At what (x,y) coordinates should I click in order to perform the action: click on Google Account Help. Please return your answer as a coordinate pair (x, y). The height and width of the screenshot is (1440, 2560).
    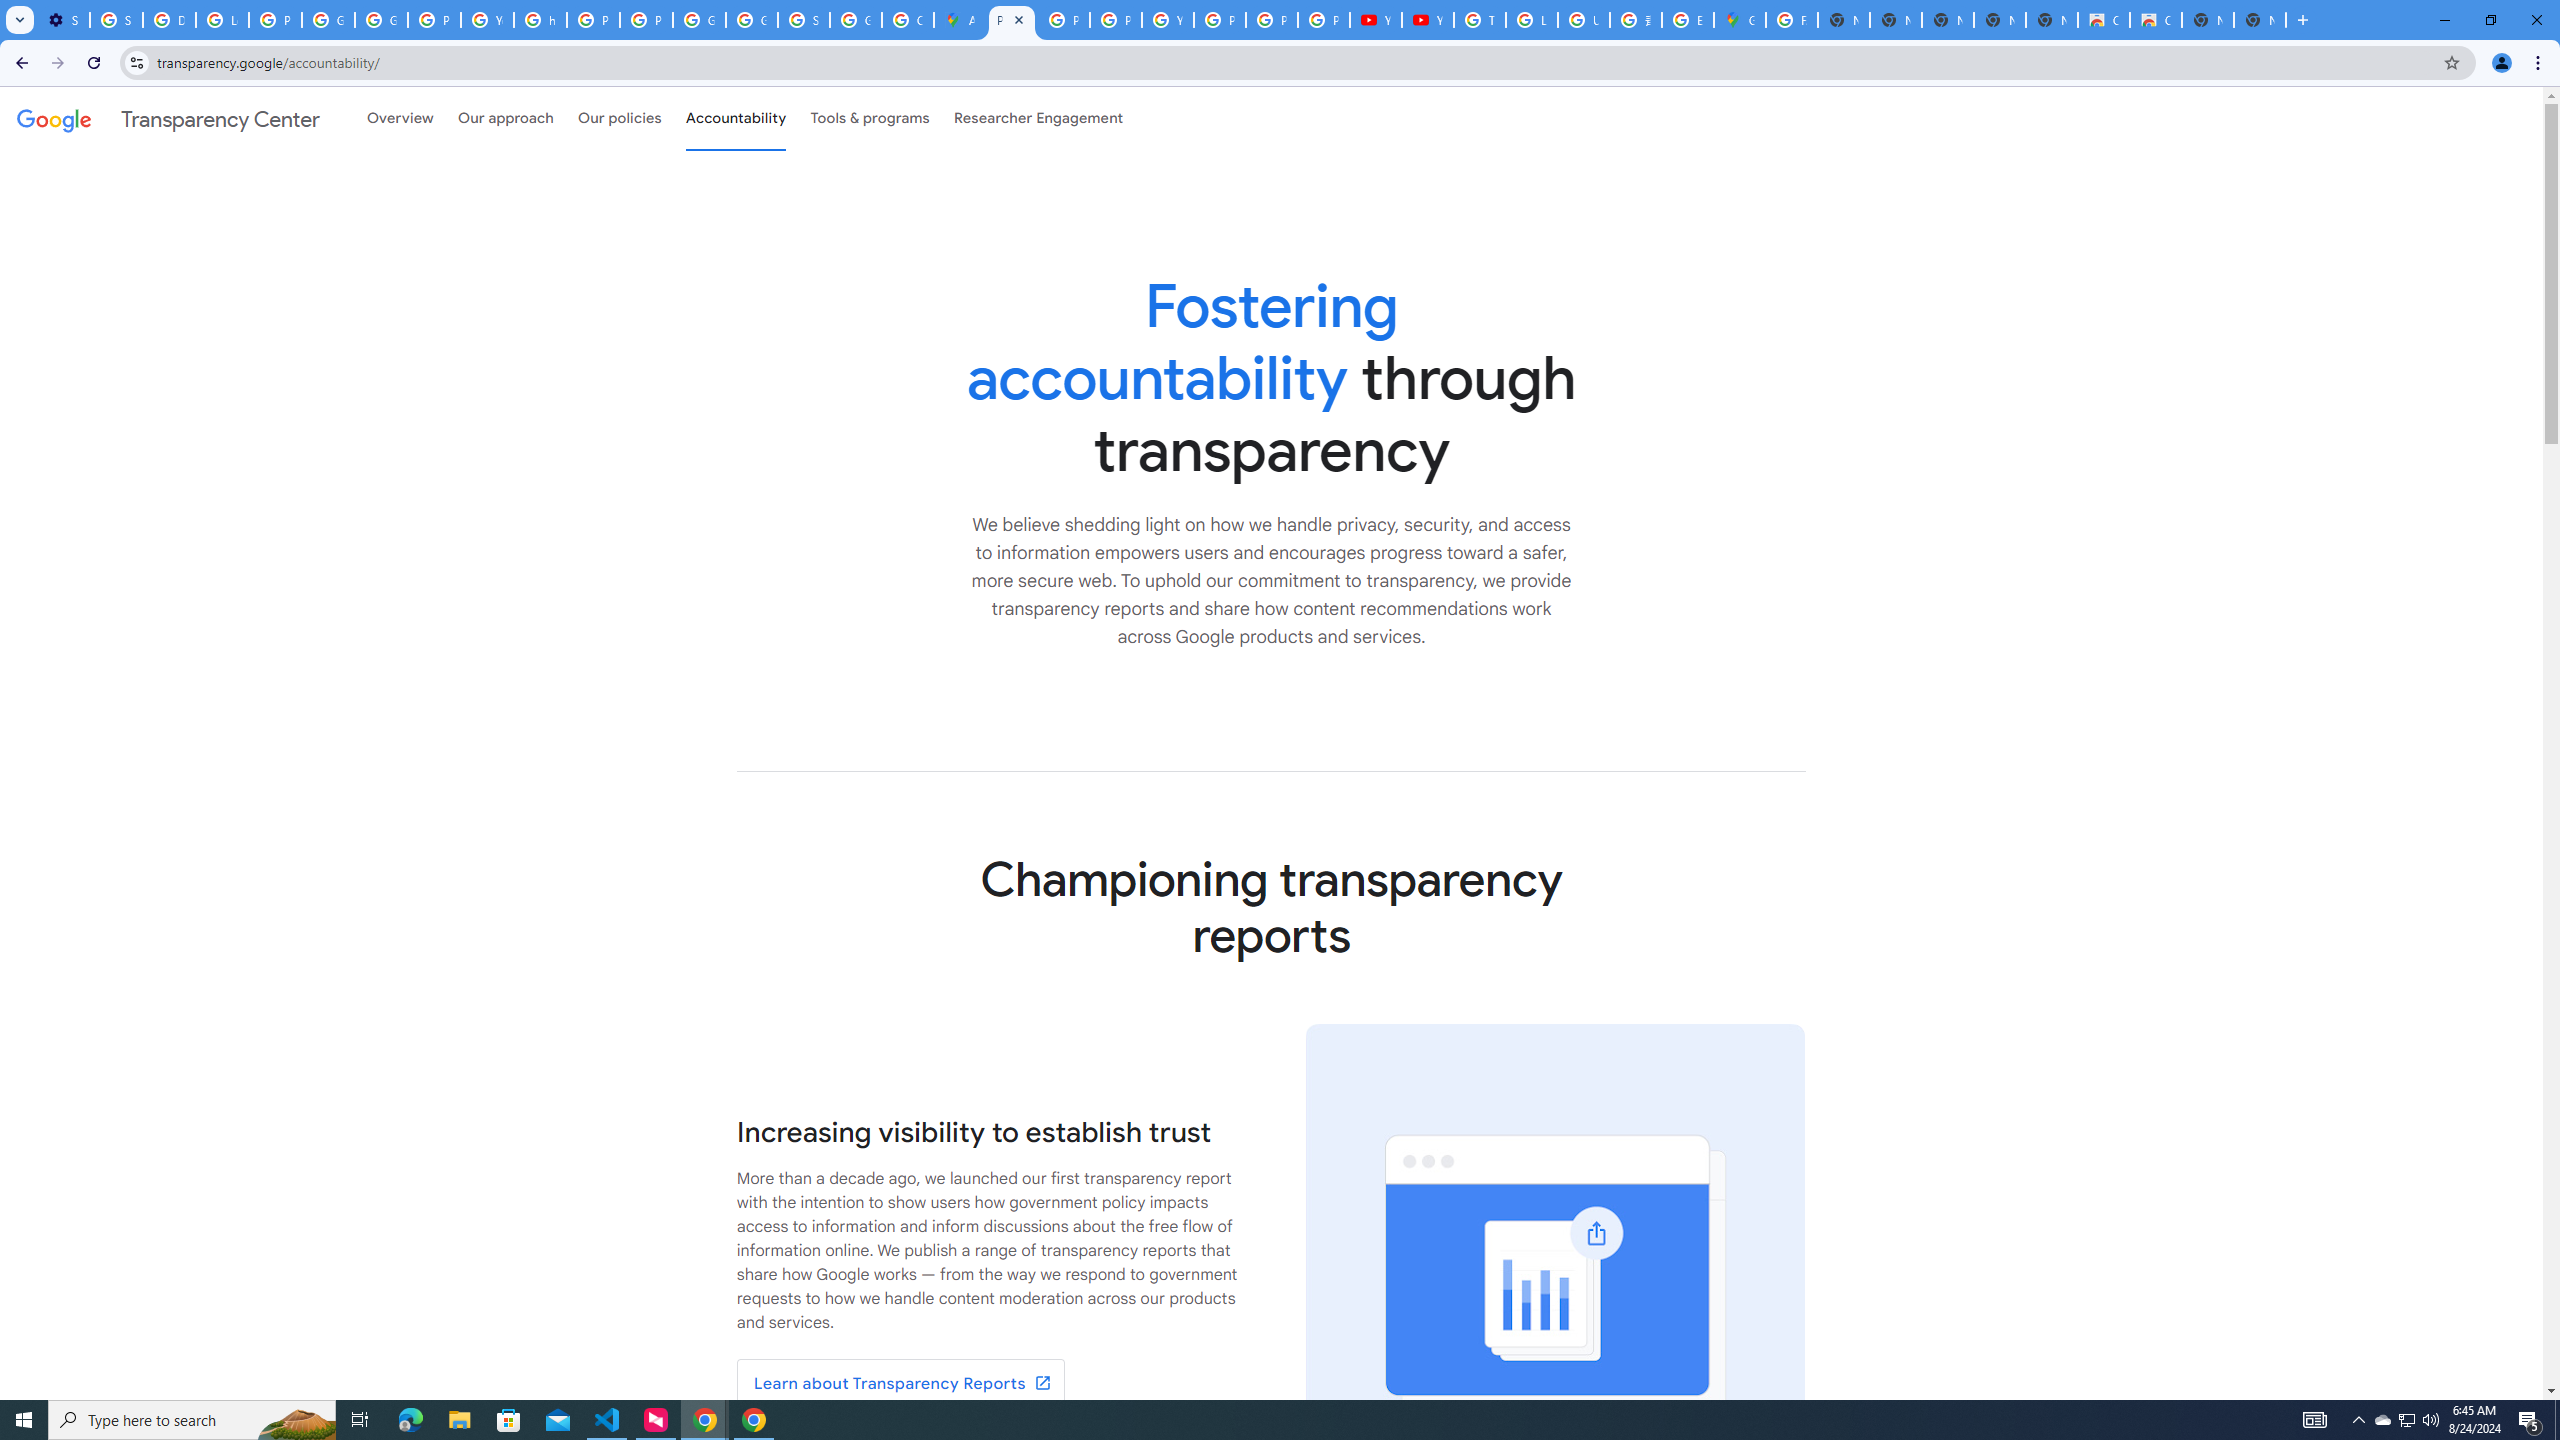
    Looking at the image, I should click on (327, 20).